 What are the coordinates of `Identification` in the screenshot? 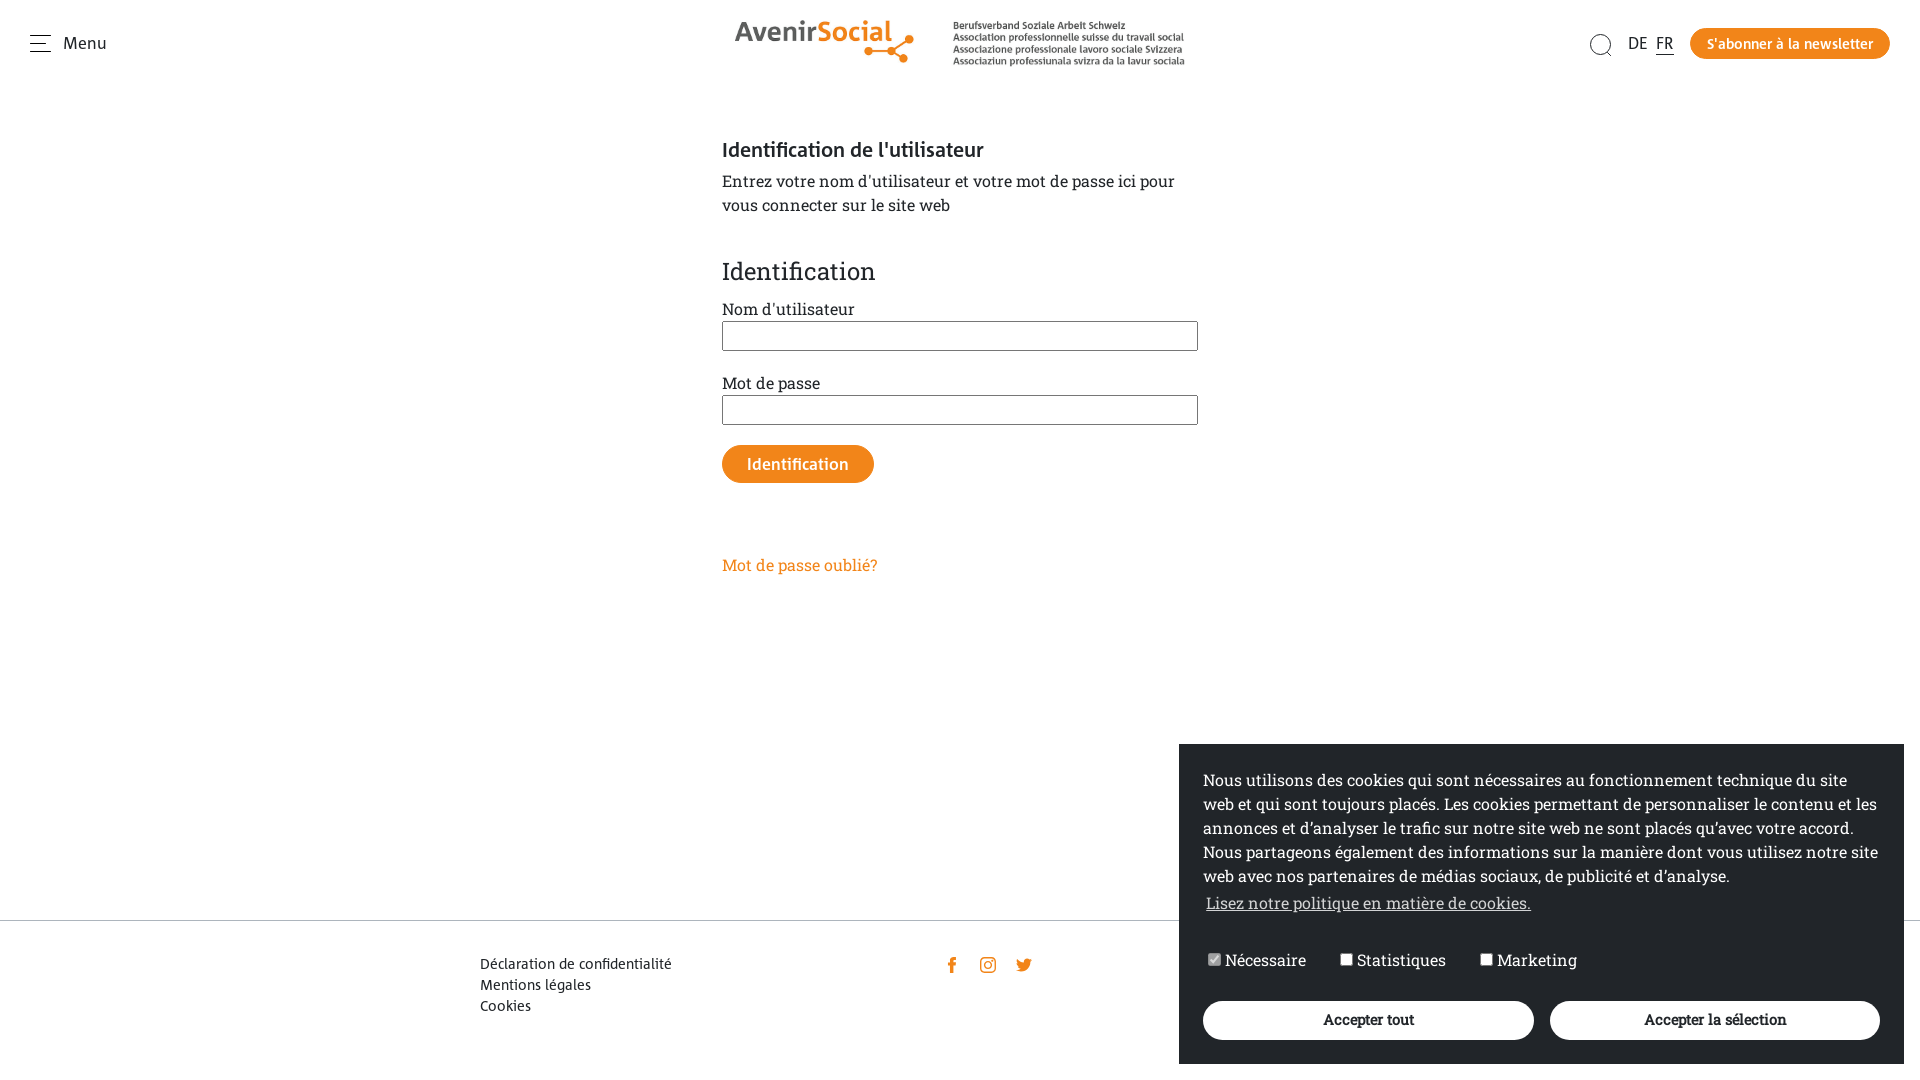 It's located at (798, 464).